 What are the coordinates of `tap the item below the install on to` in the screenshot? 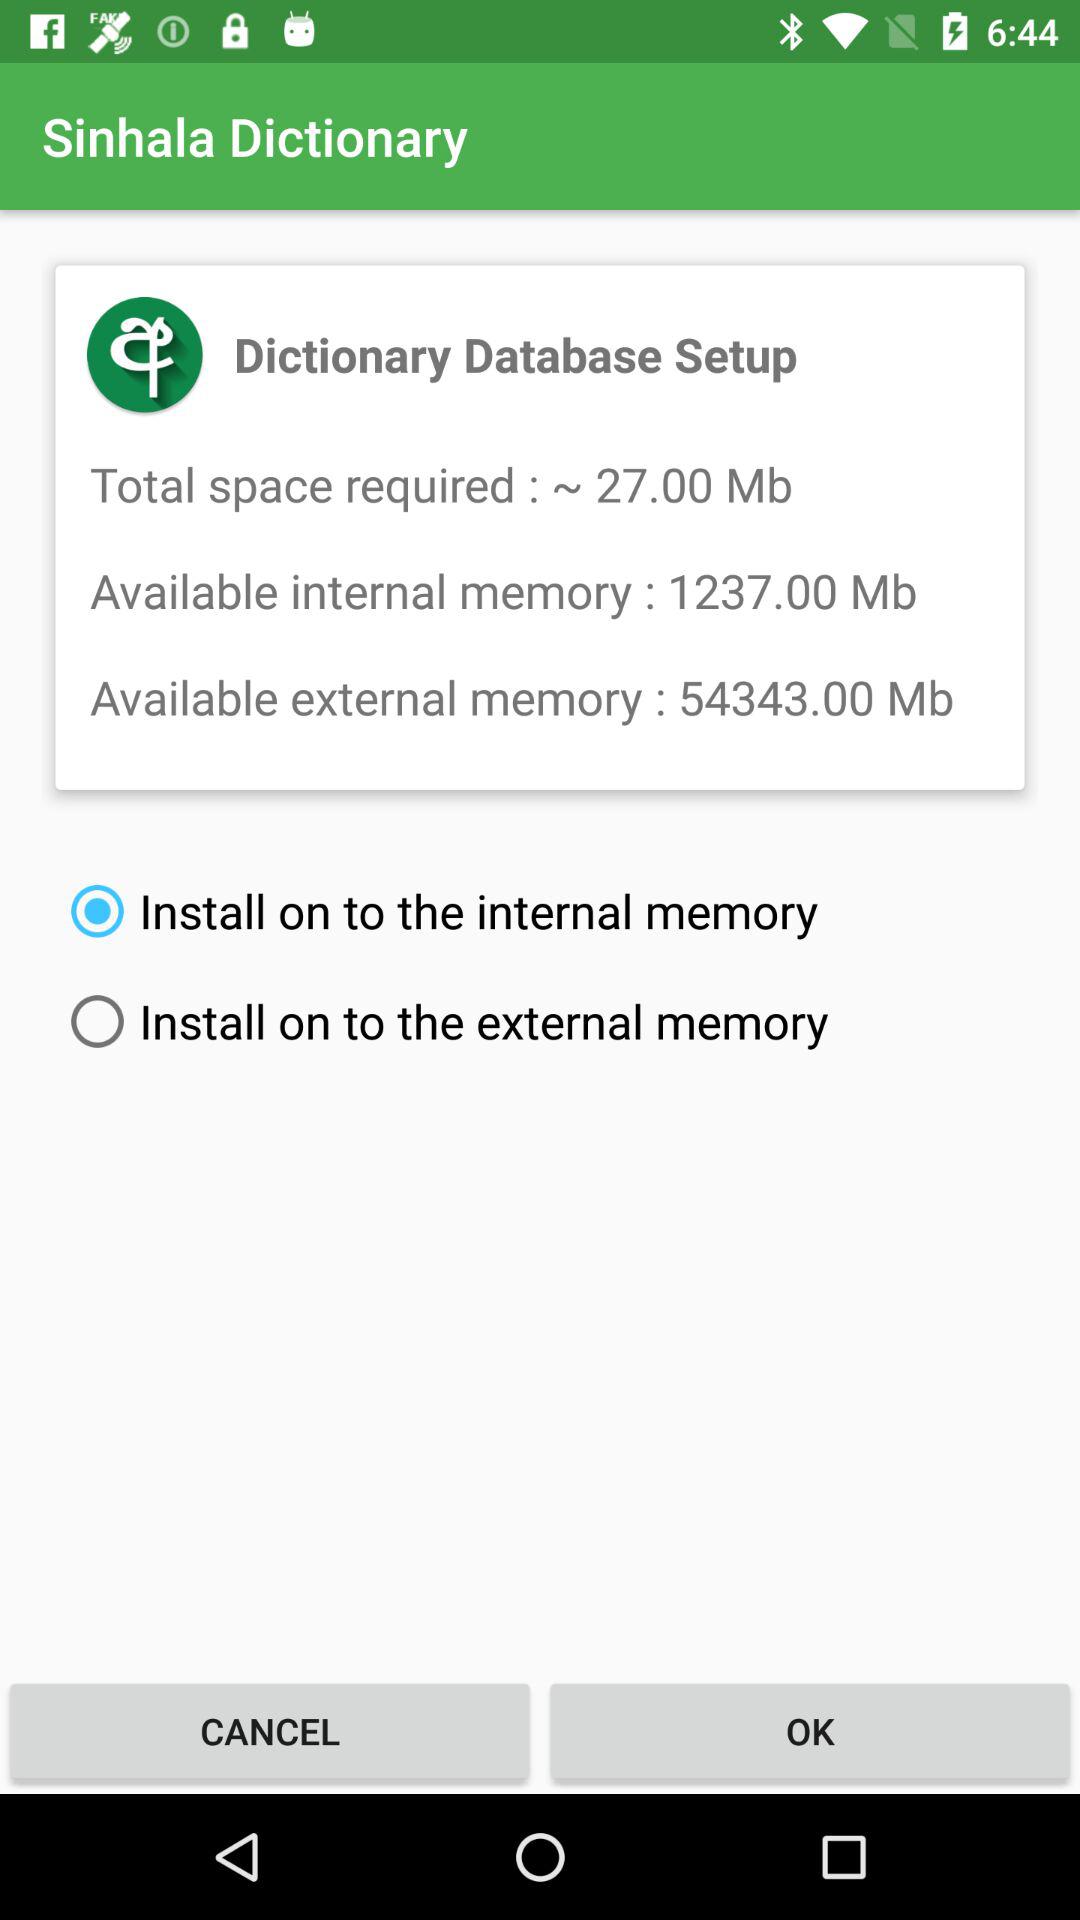 It's located at (270, 1730).